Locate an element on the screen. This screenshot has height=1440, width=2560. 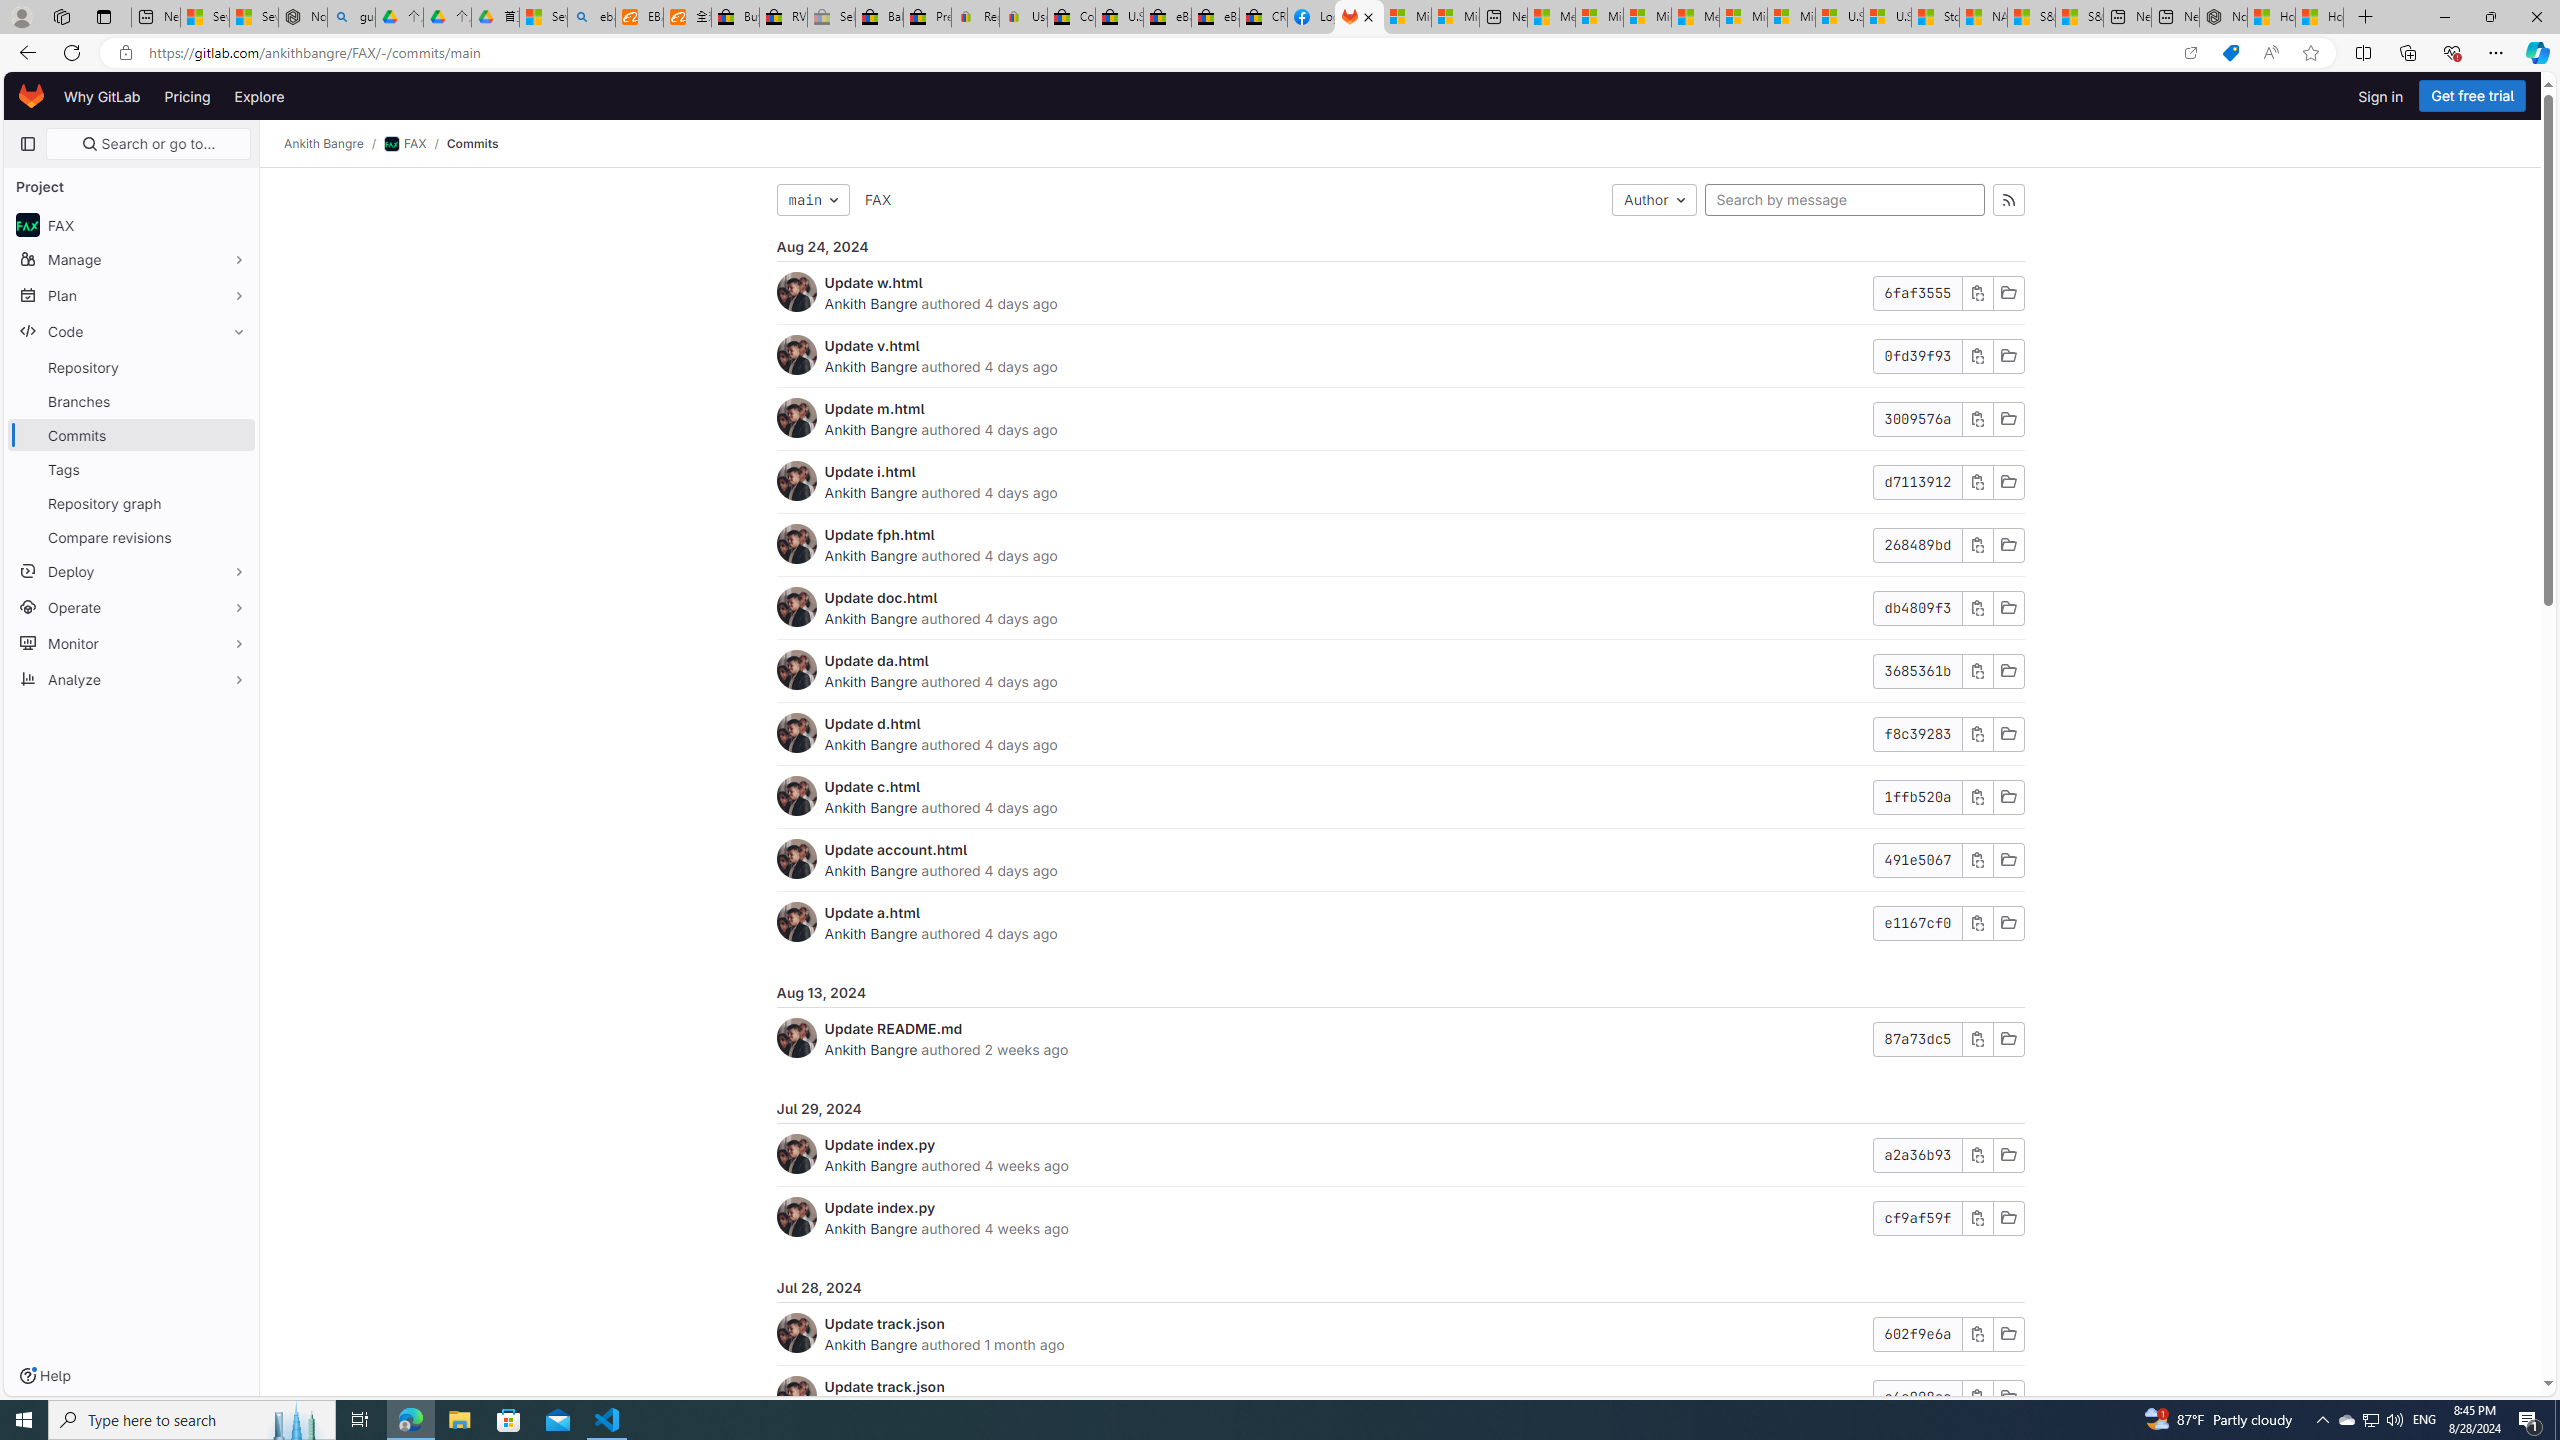
Monitor is located at coordinates (132, 642).